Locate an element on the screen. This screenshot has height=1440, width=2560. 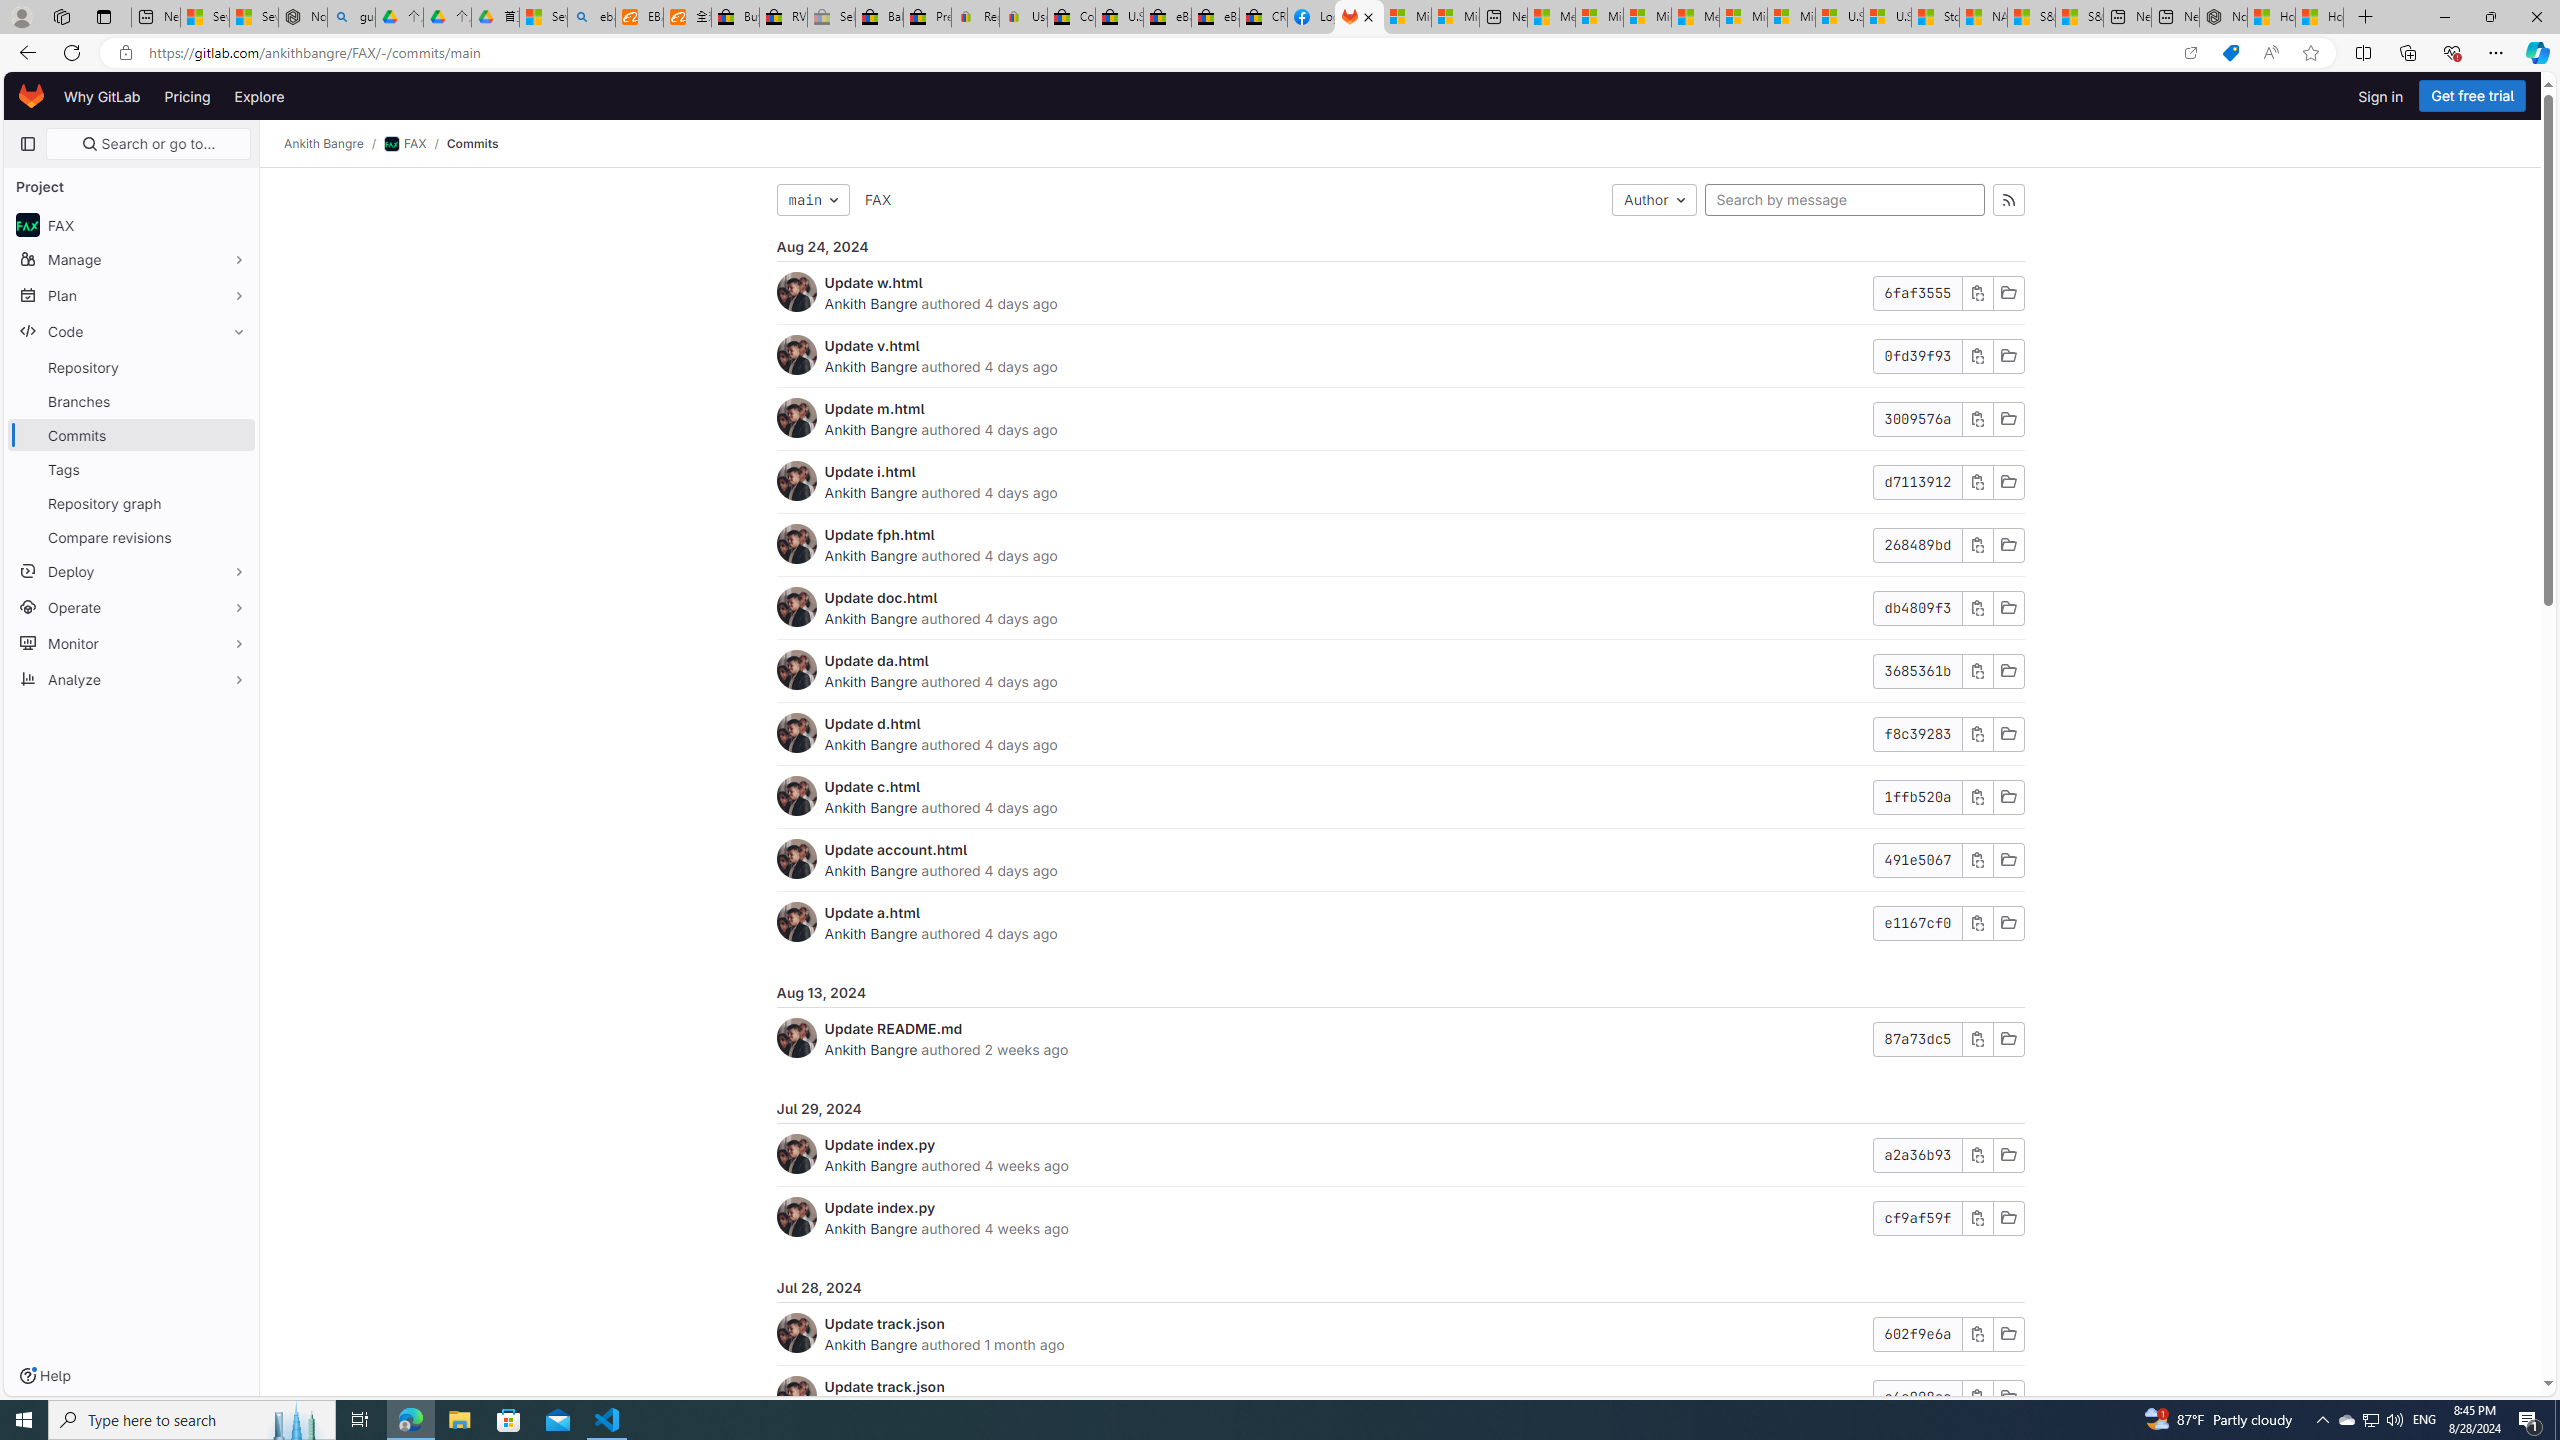
Monitor is located at coordinates (132, 642).